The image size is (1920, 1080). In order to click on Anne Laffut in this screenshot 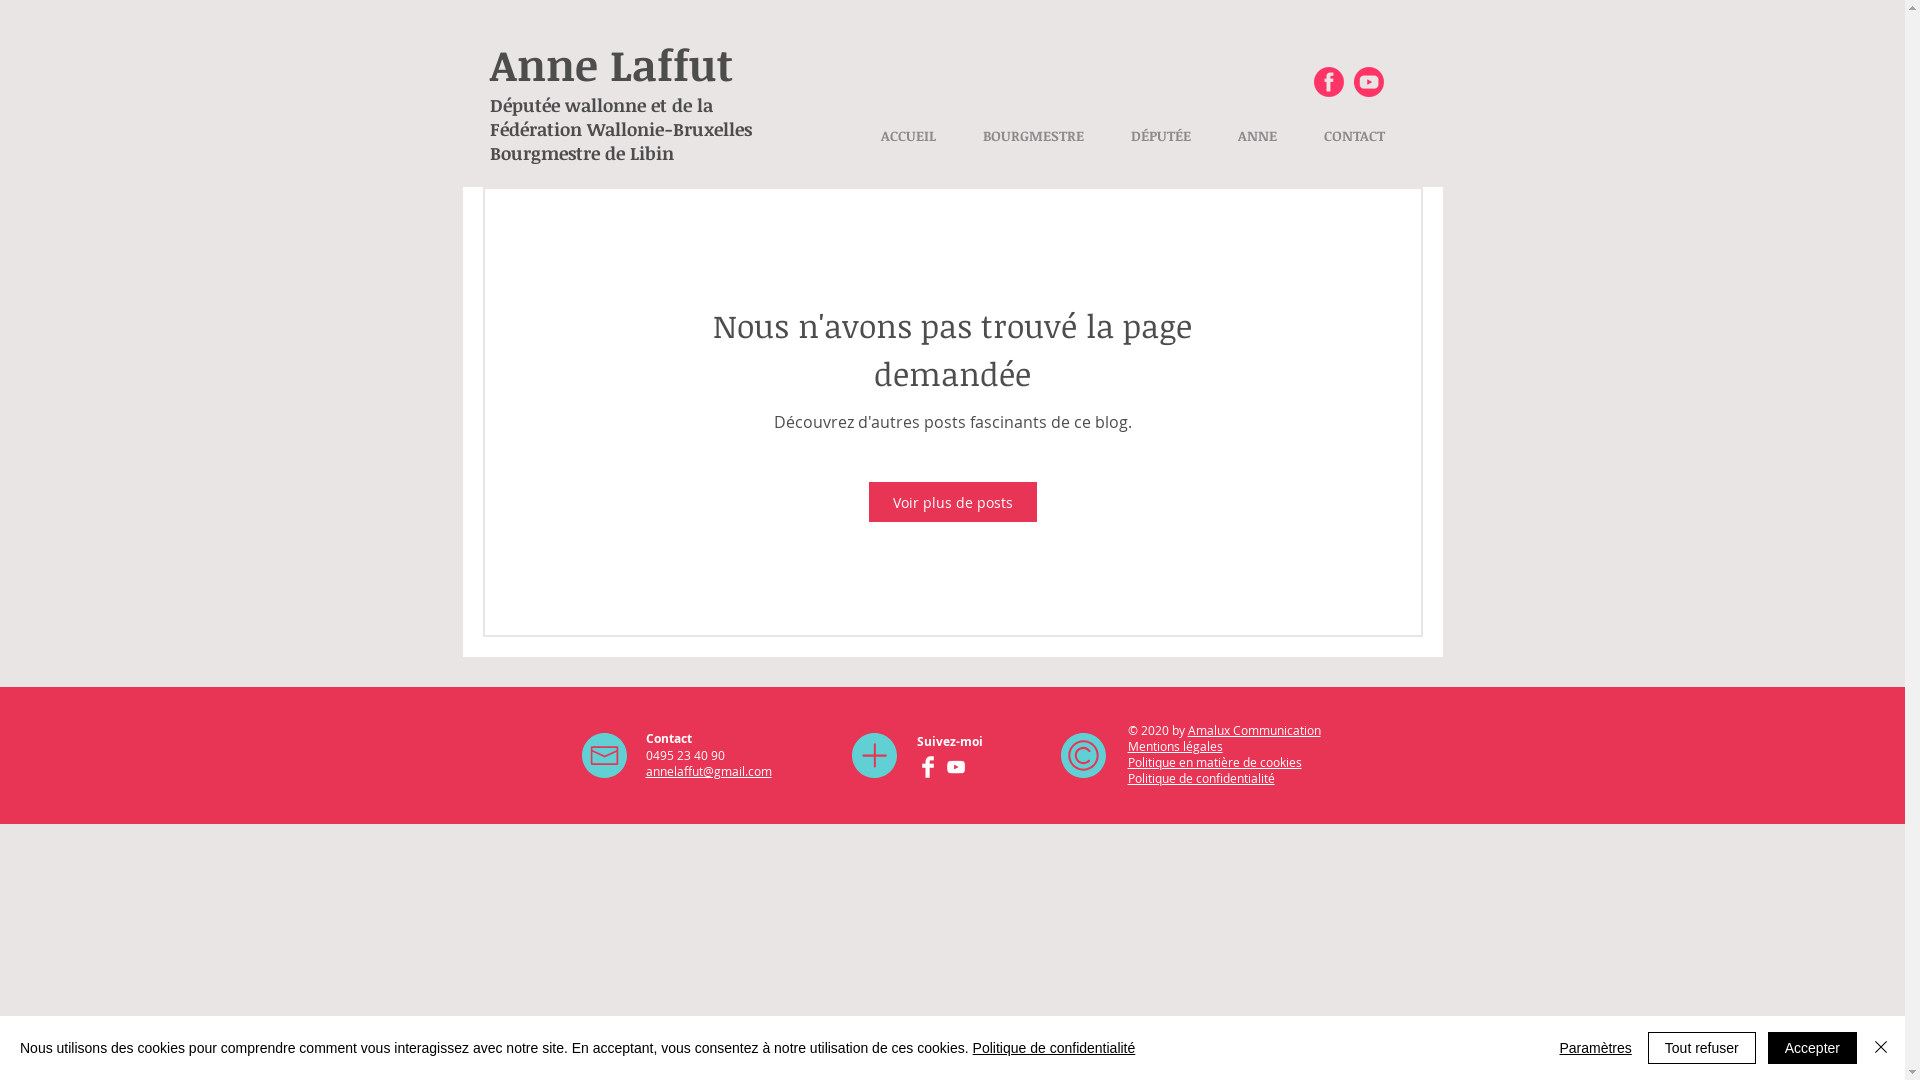, I will do `click(611, 64)`.